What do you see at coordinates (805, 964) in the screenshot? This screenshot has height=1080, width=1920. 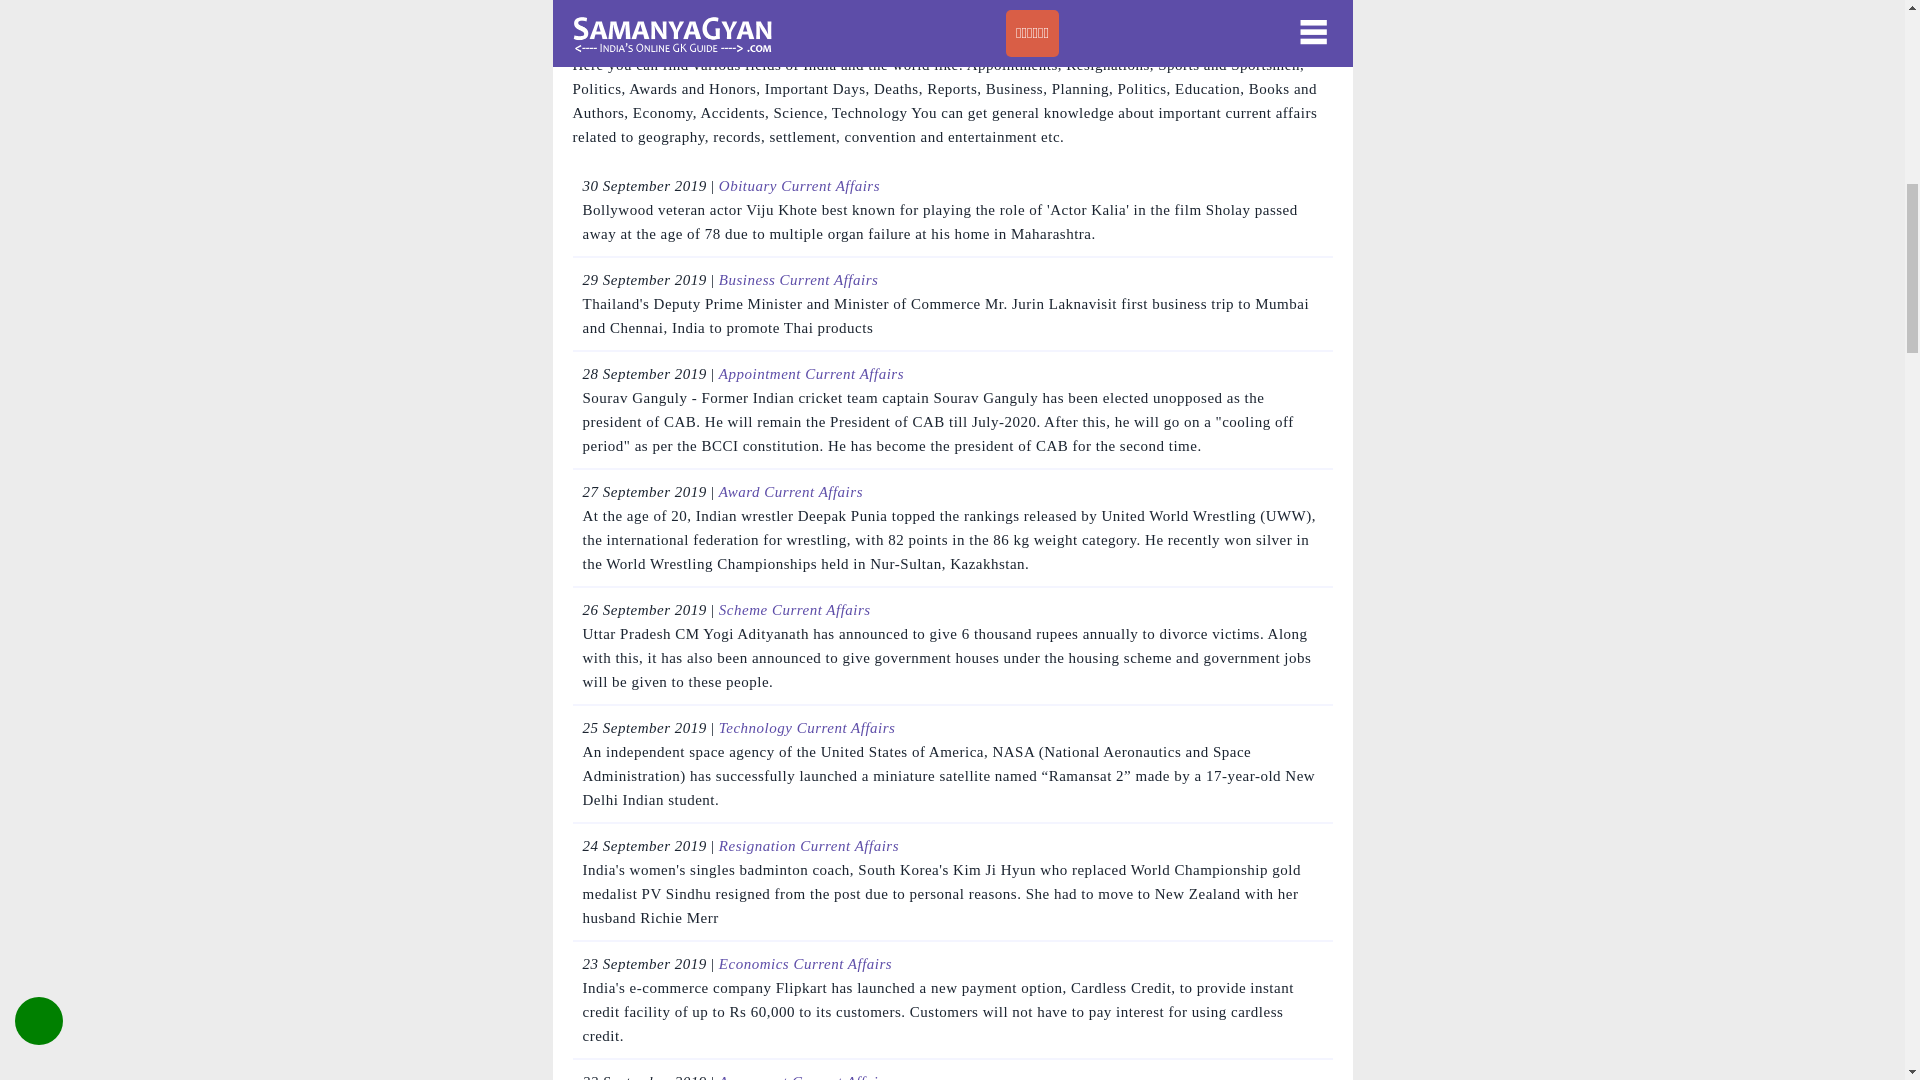 I see `Economics Current Affairs` at bounding box center [805, 964].